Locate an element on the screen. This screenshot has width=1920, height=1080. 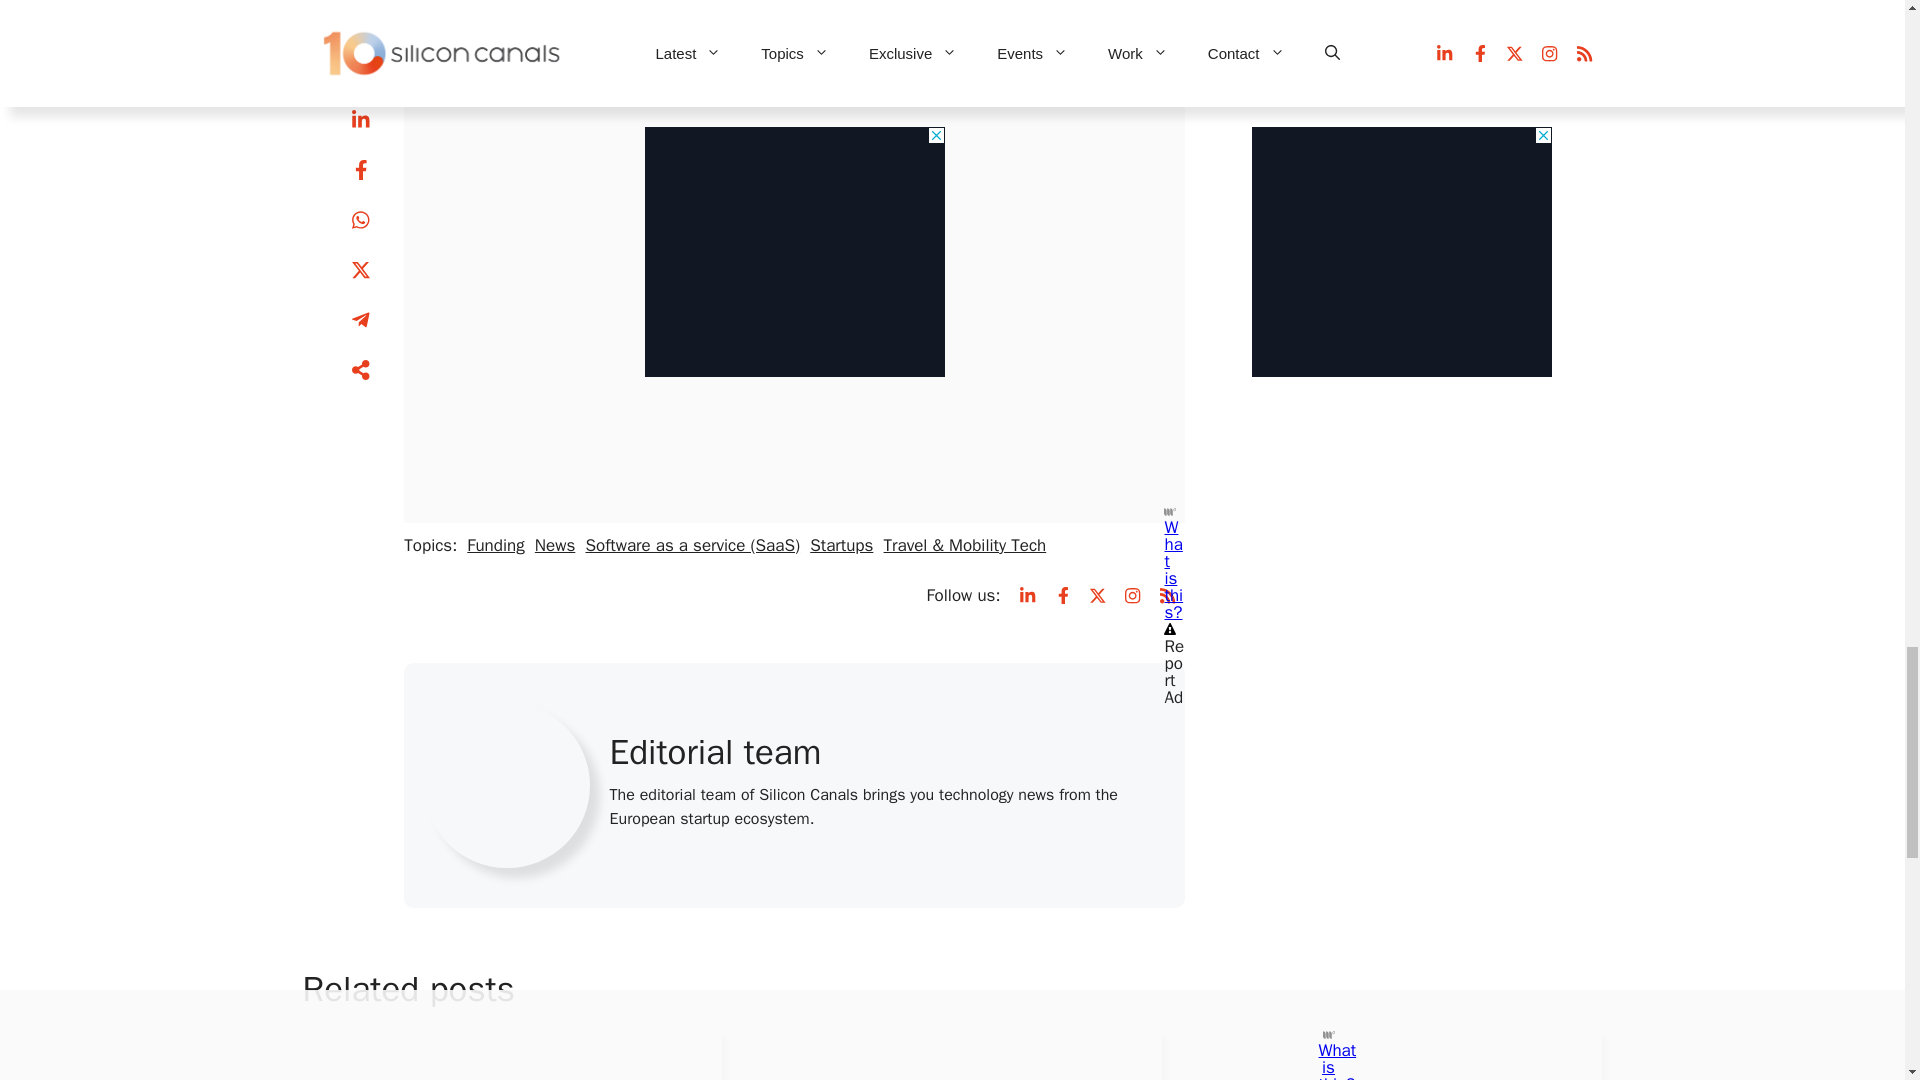
3rd party ad content is located at coordinates (794, 208).